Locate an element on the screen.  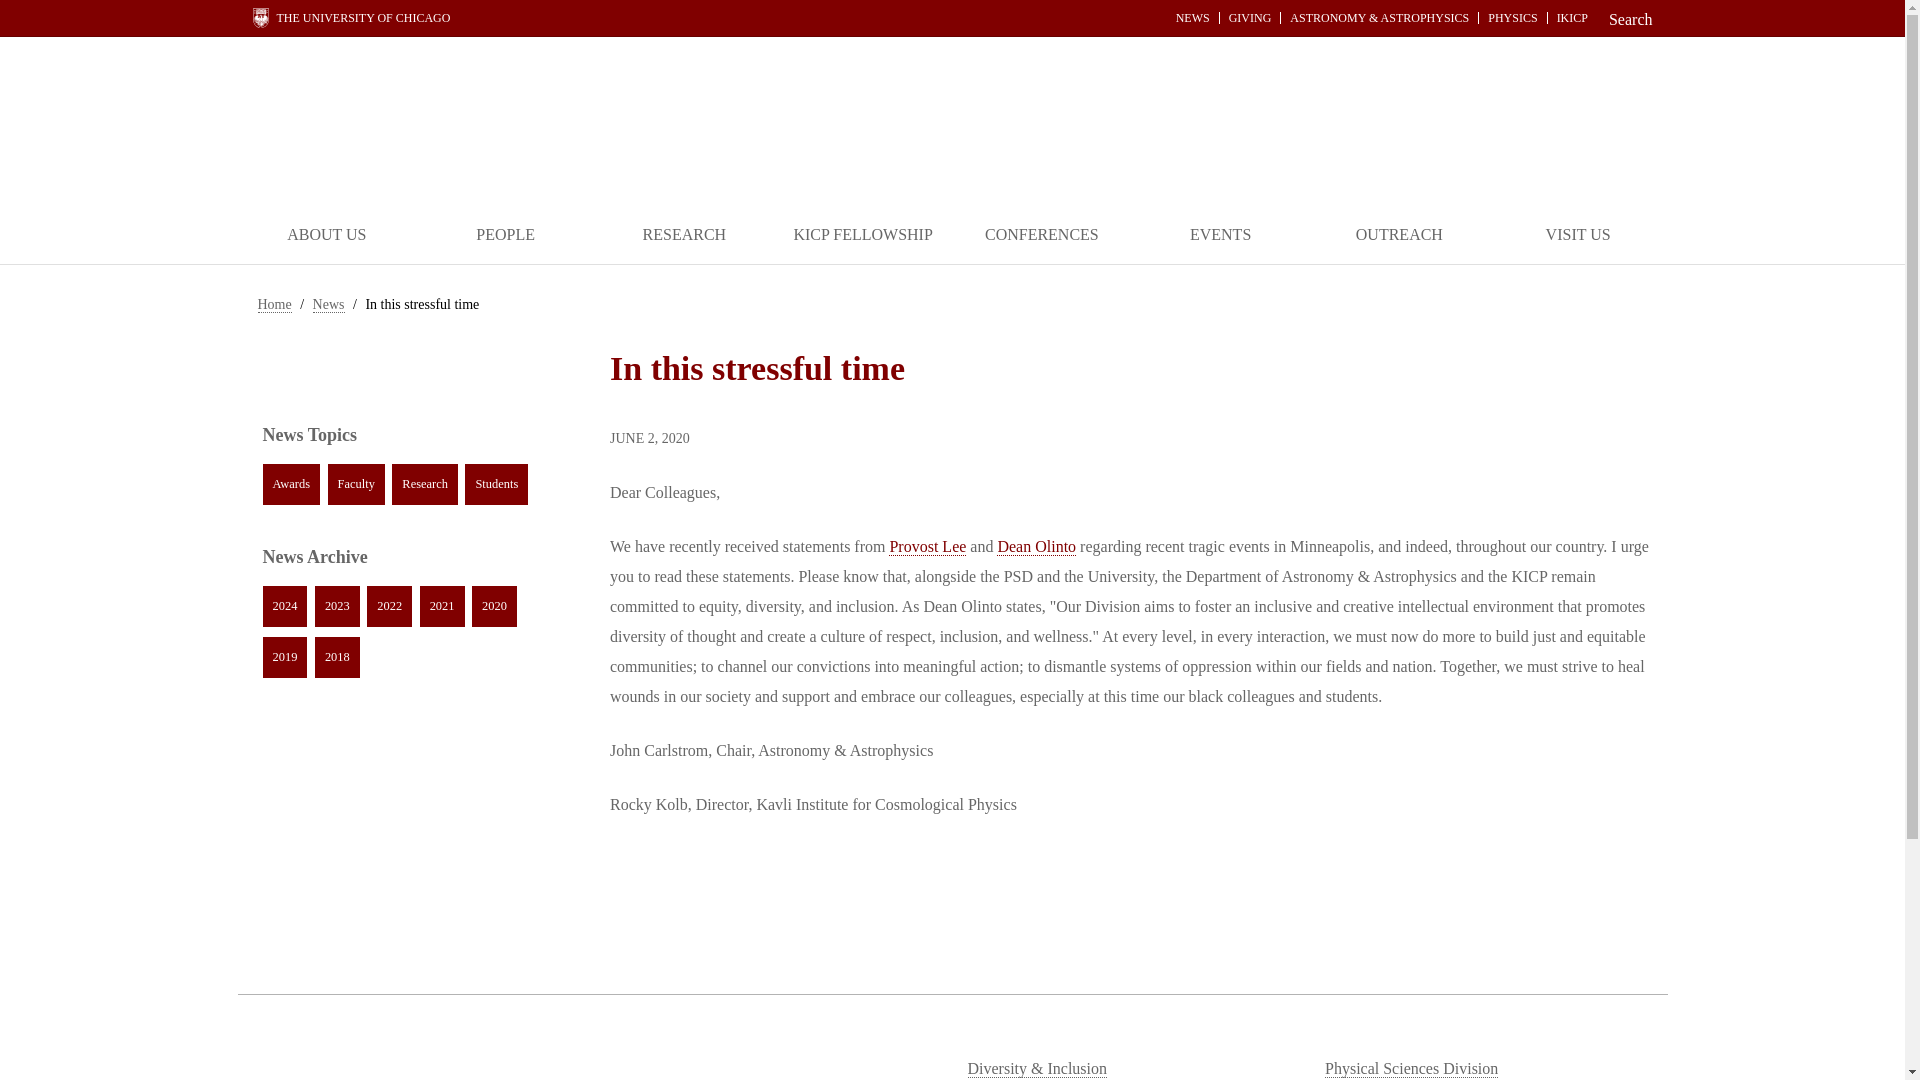
THE UNIVERSITY OF CHICAGO is located at coordinates (350, 18).